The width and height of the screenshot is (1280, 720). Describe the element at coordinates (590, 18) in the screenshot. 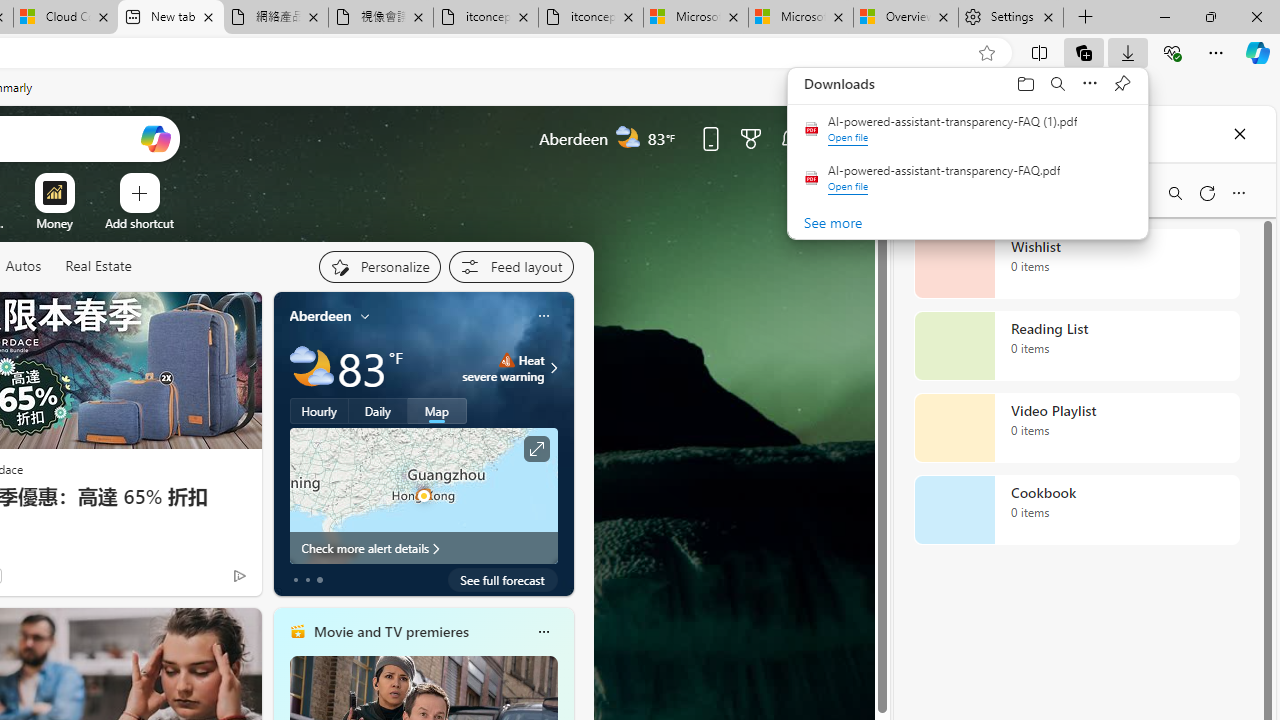

I see `itconcepthk.com/projector_solutions.mp4` at that location.